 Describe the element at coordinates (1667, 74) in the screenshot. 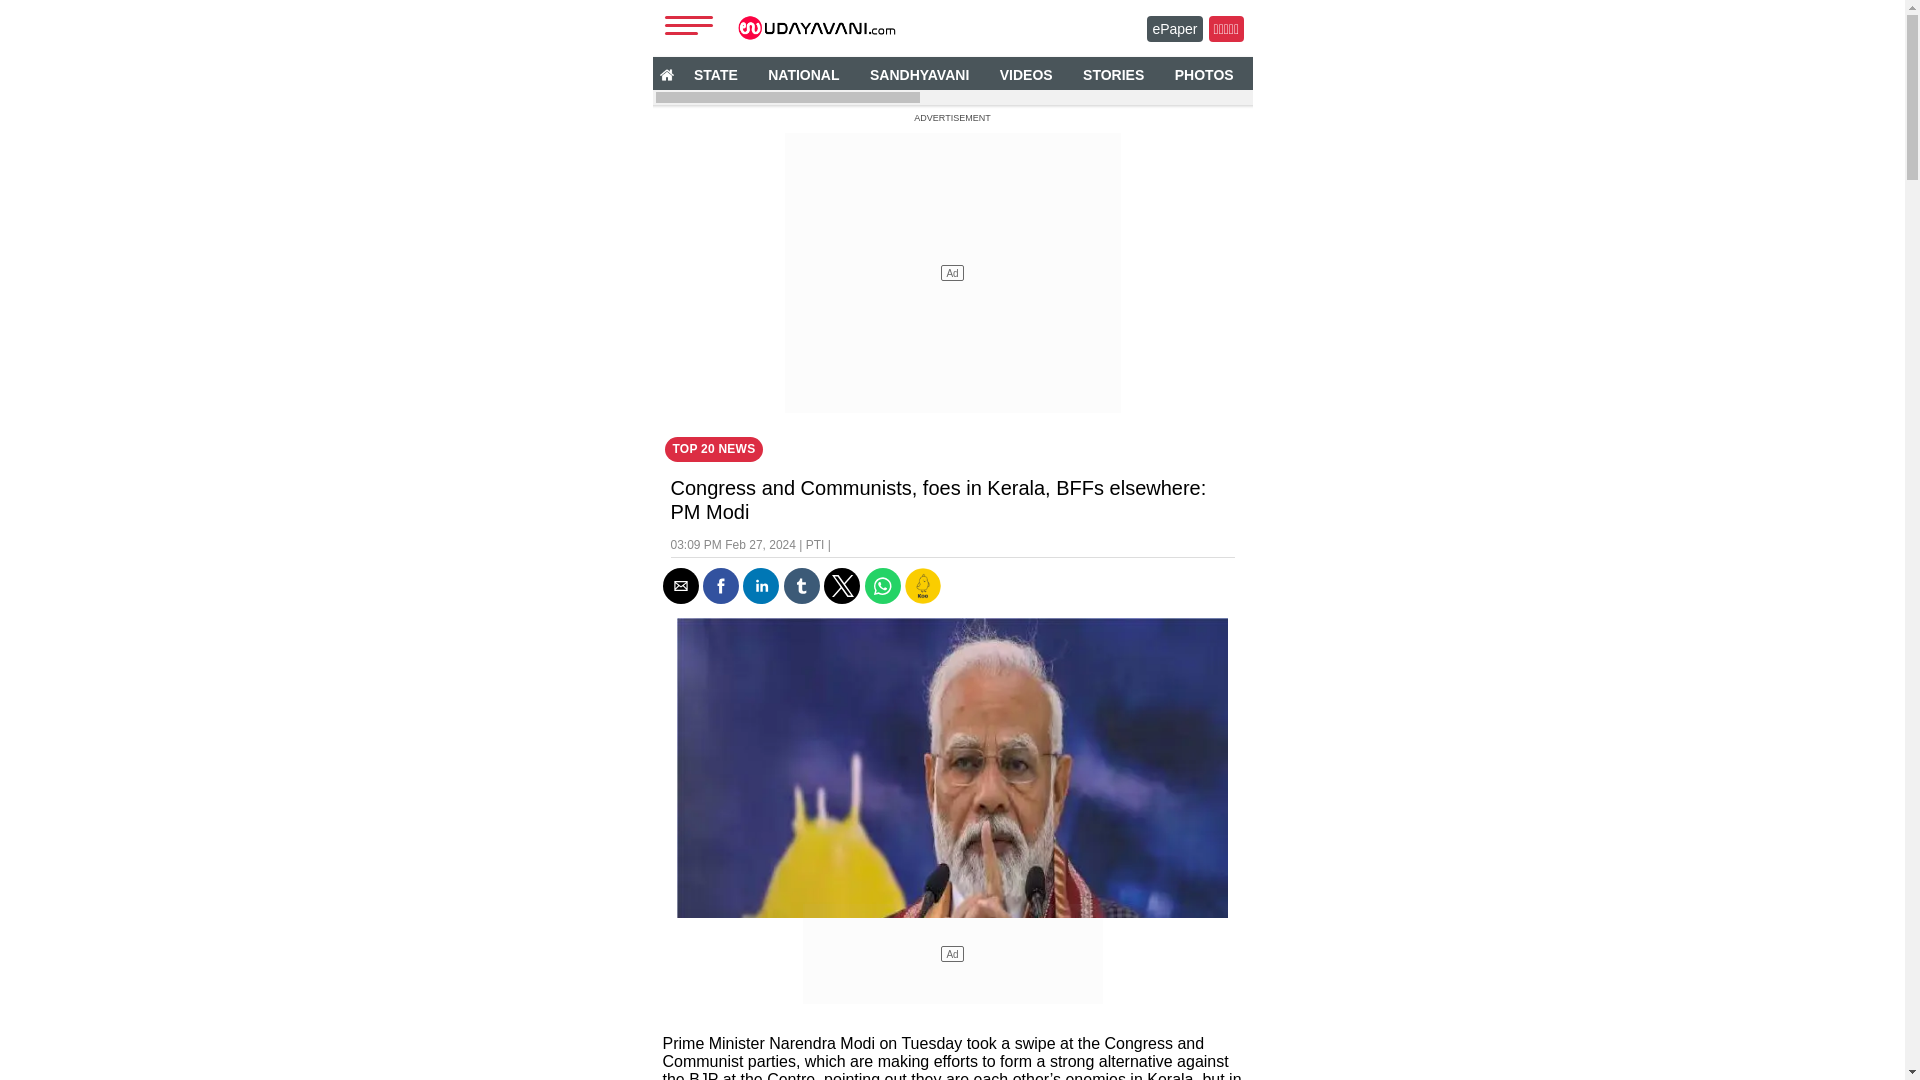

I see `PREMIUM CONTENT` at that location.